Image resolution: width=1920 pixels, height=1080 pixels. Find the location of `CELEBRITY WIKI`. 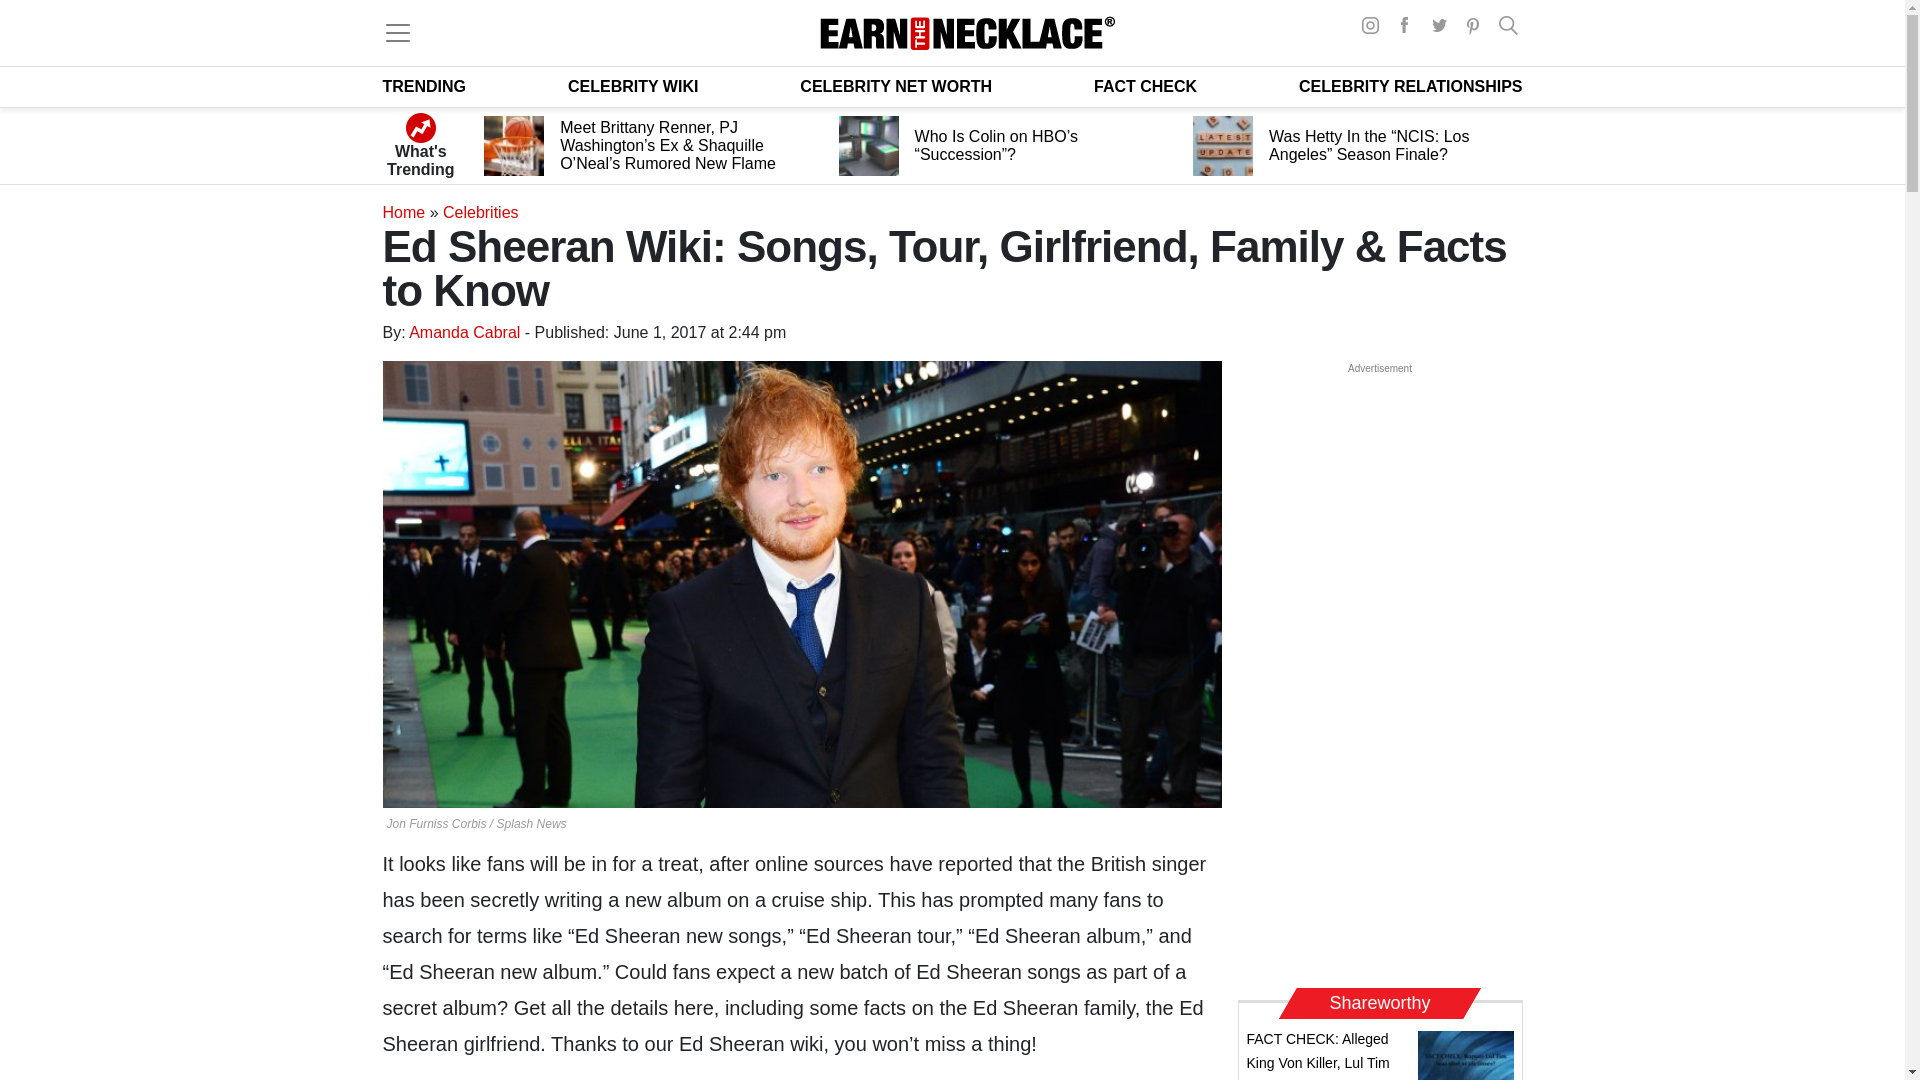

CELEBRITY WIKI is located at coordinates (633, 86).